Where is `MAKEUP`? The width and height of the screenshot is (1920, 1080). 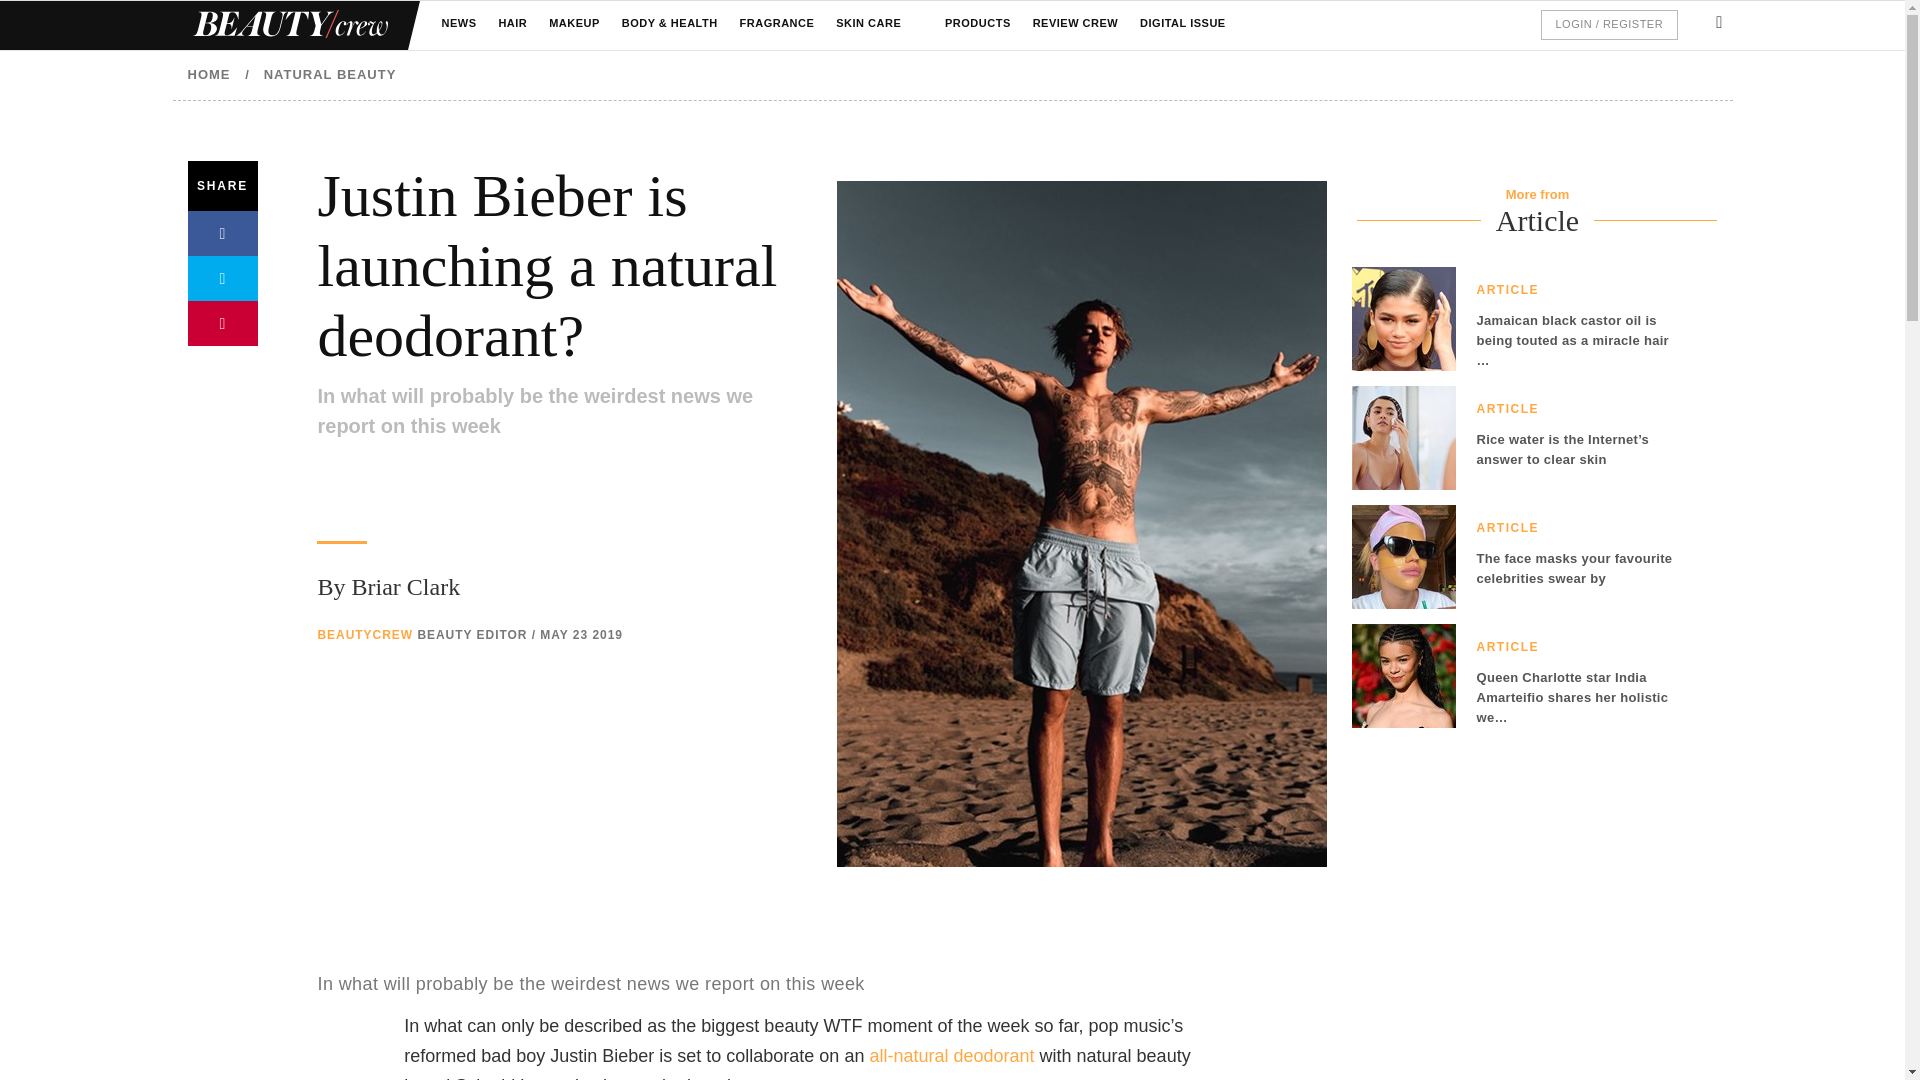
MAKEUP is located at coordinates (574, 24).